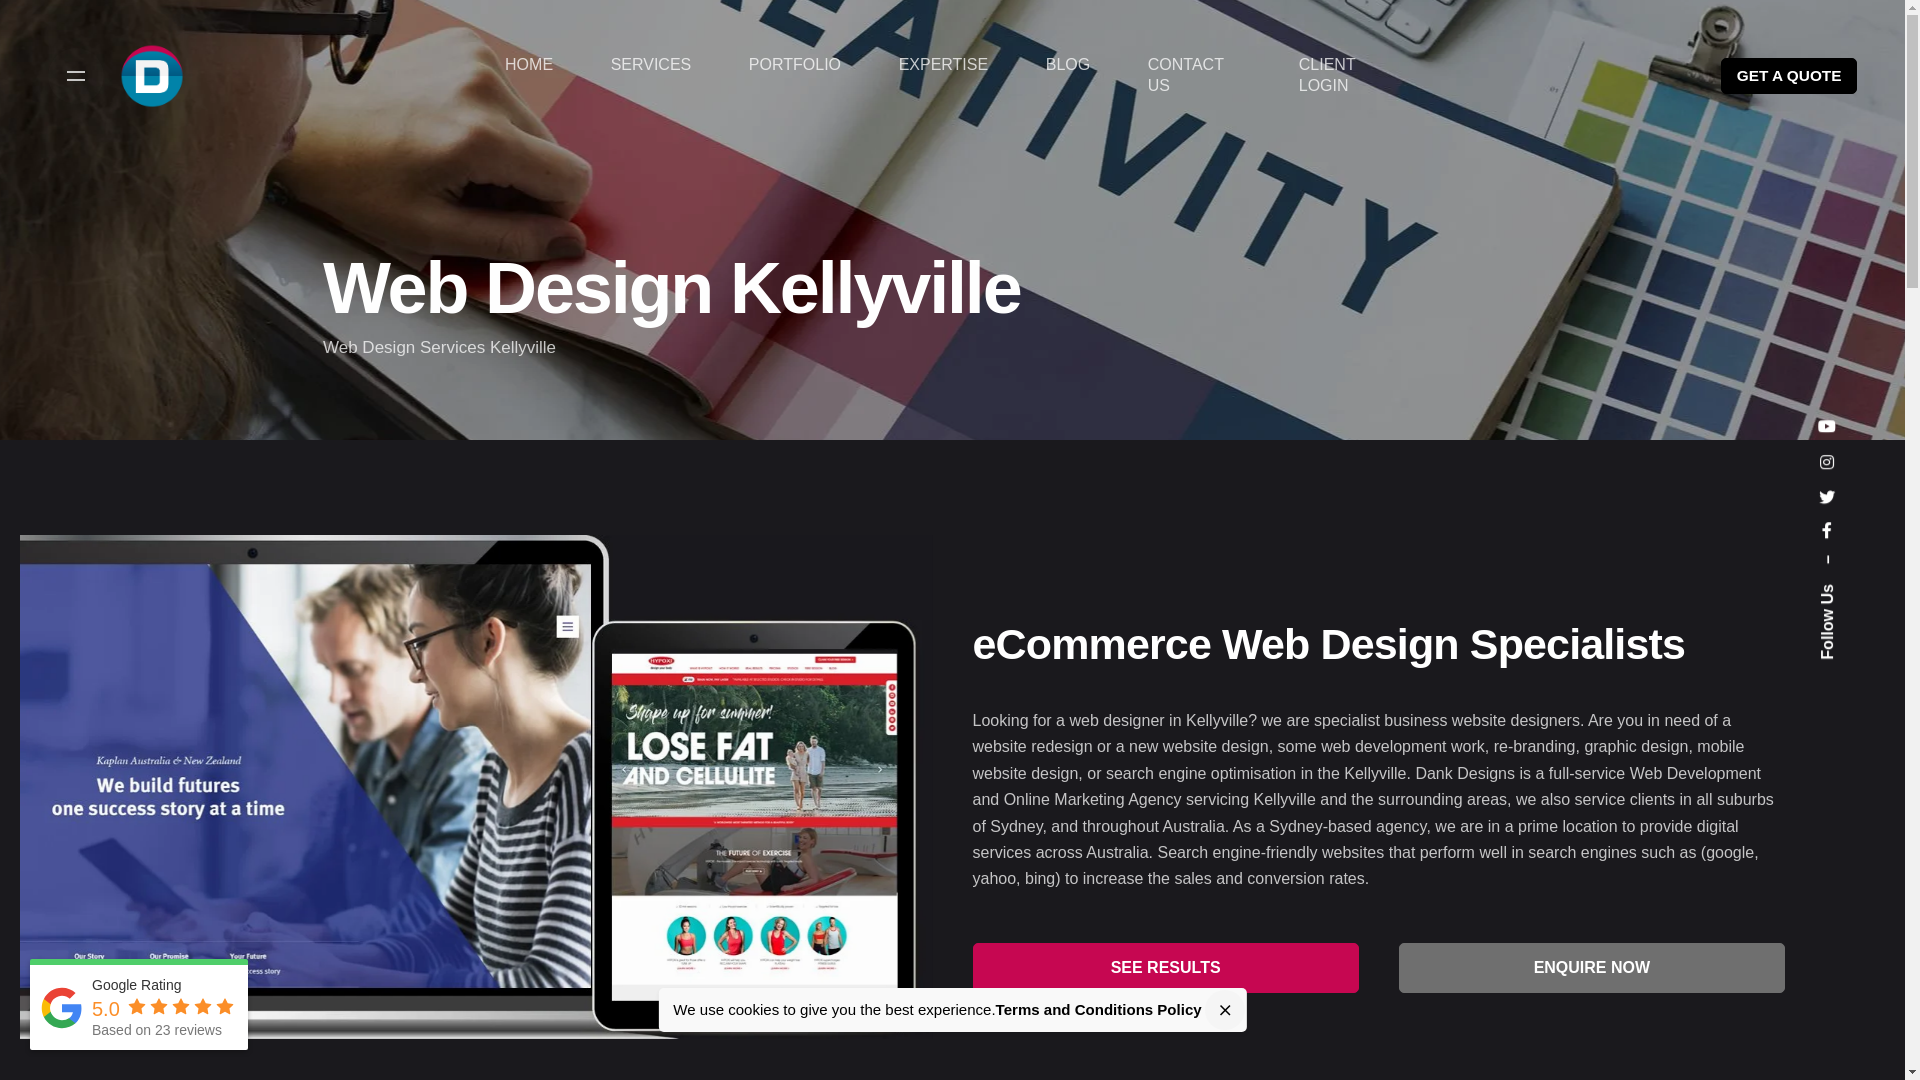 This screenshot has width=1920, height=1080. What do you see at coordinates (1099, 1009) in the screenshot?
I see `Terms and Conditions Policy` at bounding box center [1099, 1009].